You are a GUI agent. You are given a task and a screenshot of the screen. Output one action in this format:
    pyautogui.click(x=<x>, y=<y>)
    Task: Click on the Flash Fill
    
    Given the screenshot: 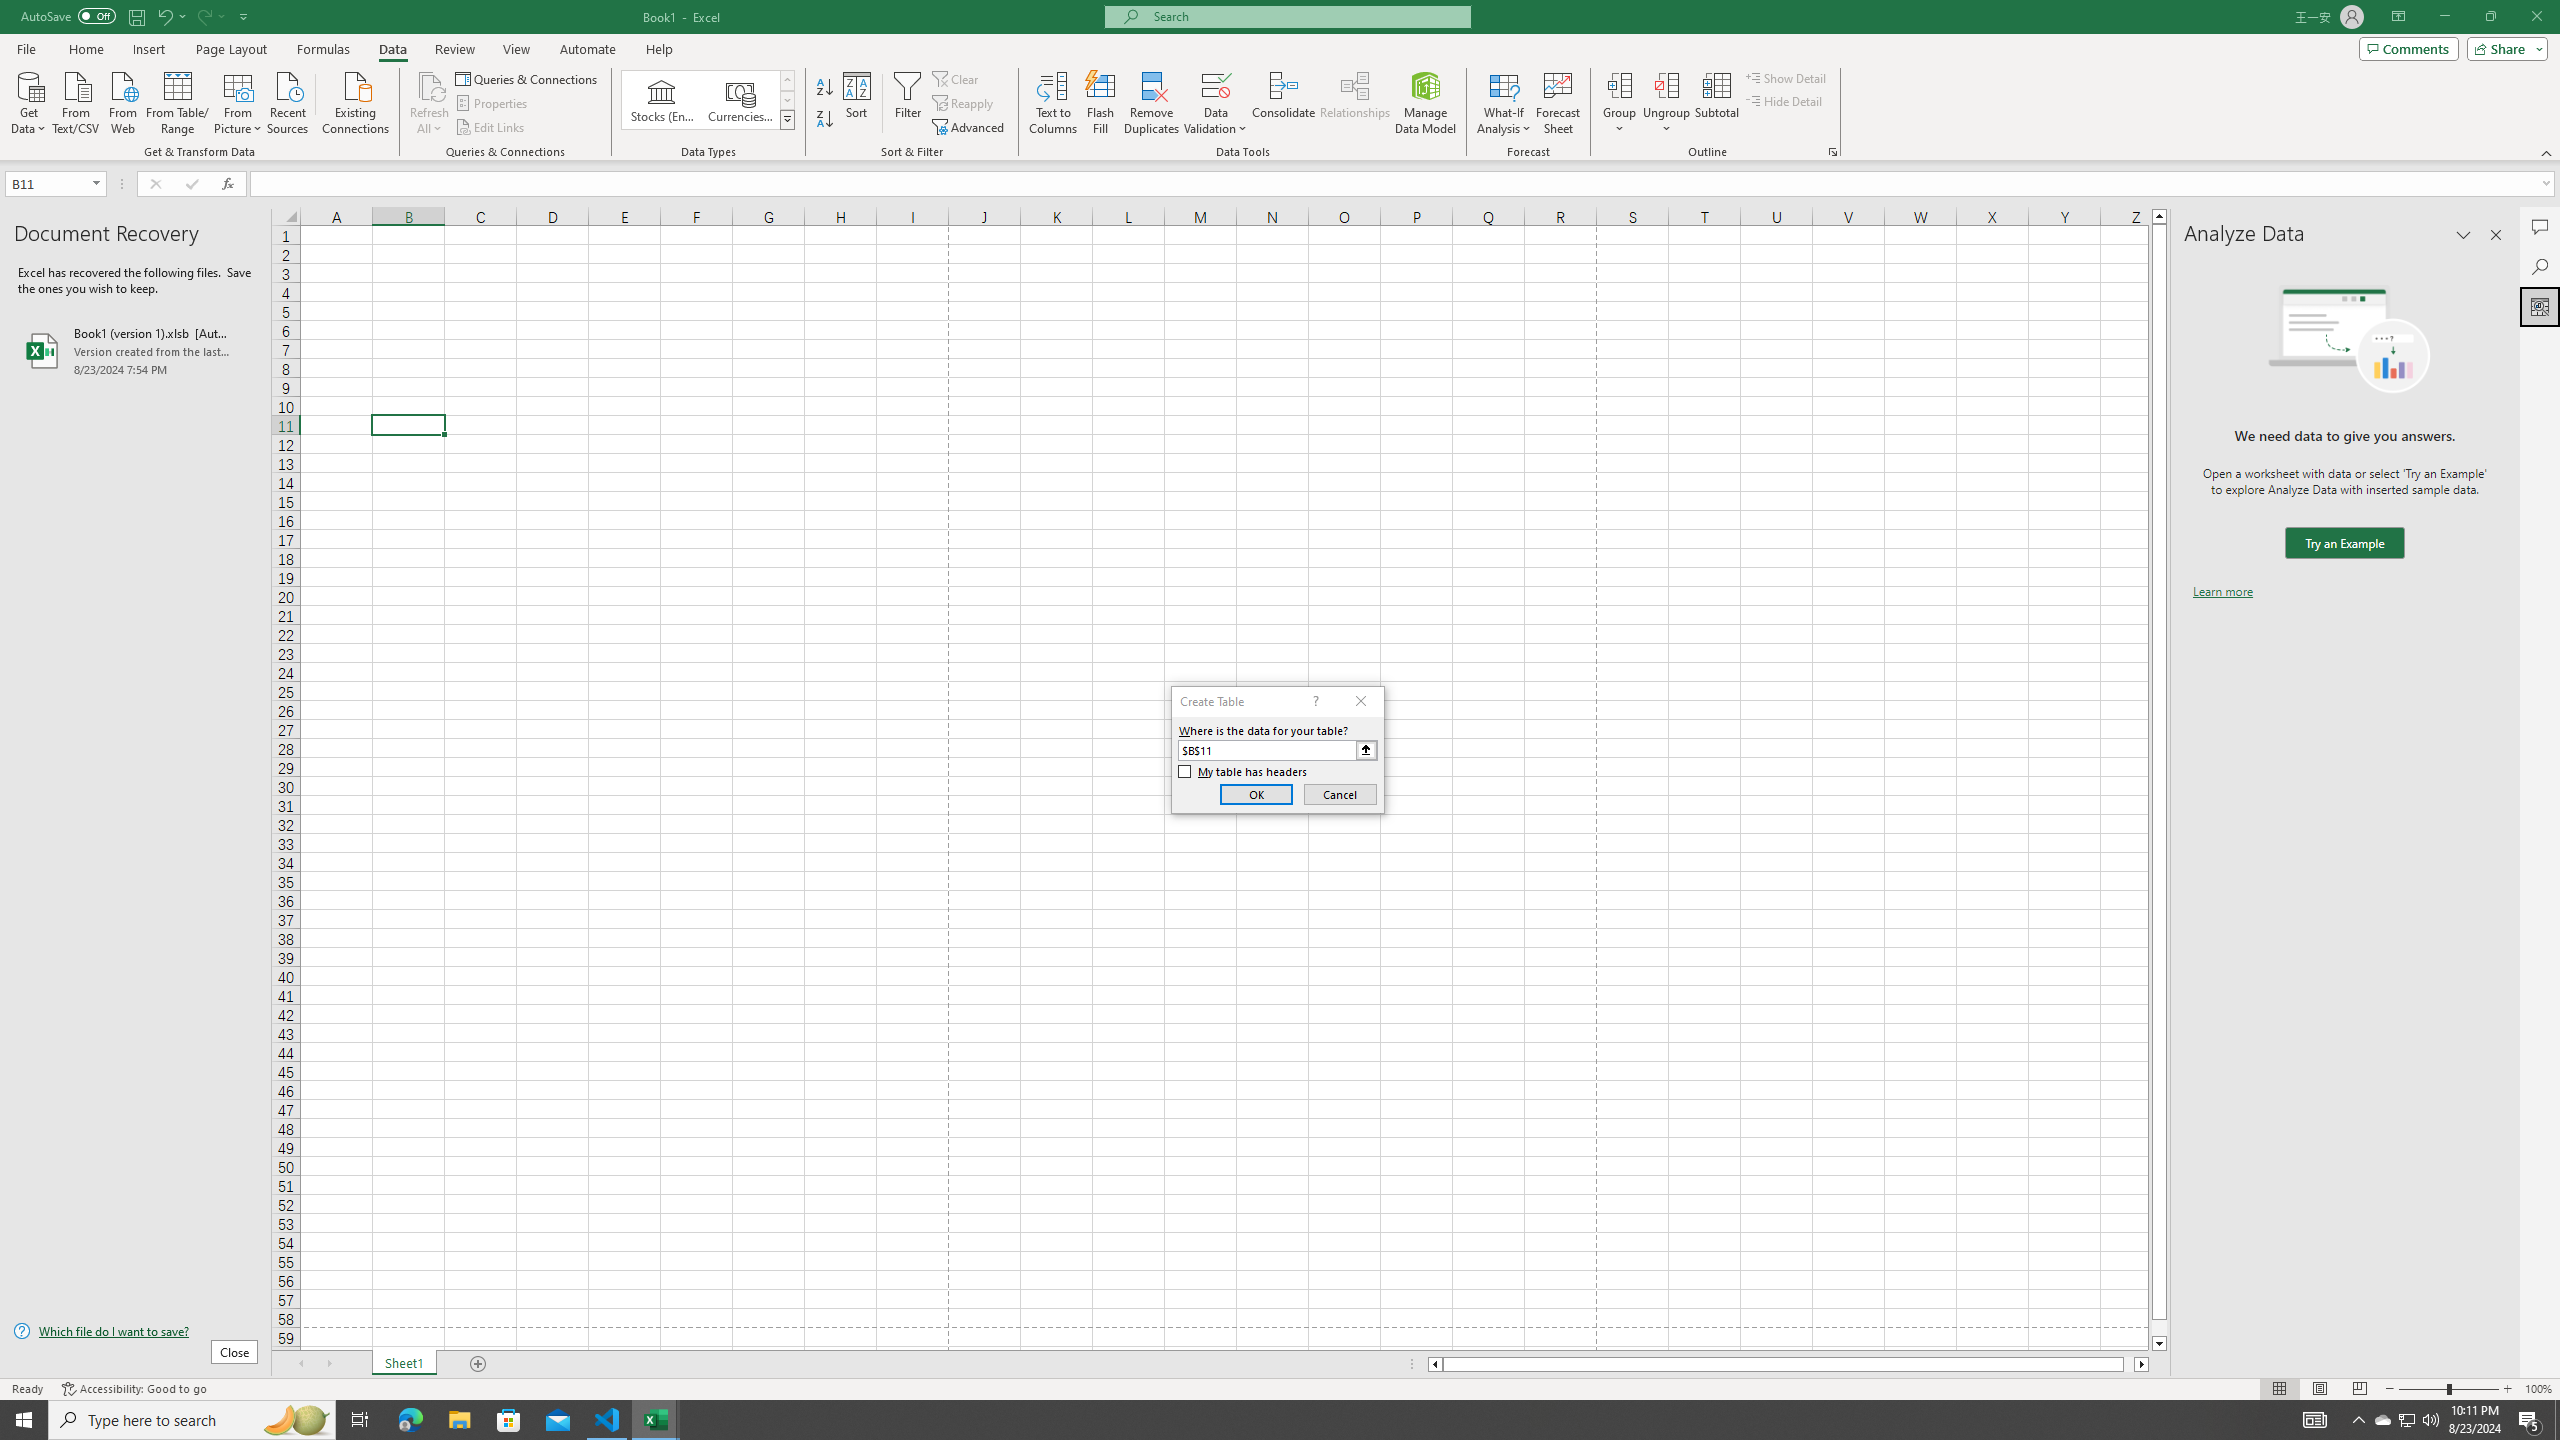 What is the action you would take?
    pyautogui.click(x=1100, y=103)
    